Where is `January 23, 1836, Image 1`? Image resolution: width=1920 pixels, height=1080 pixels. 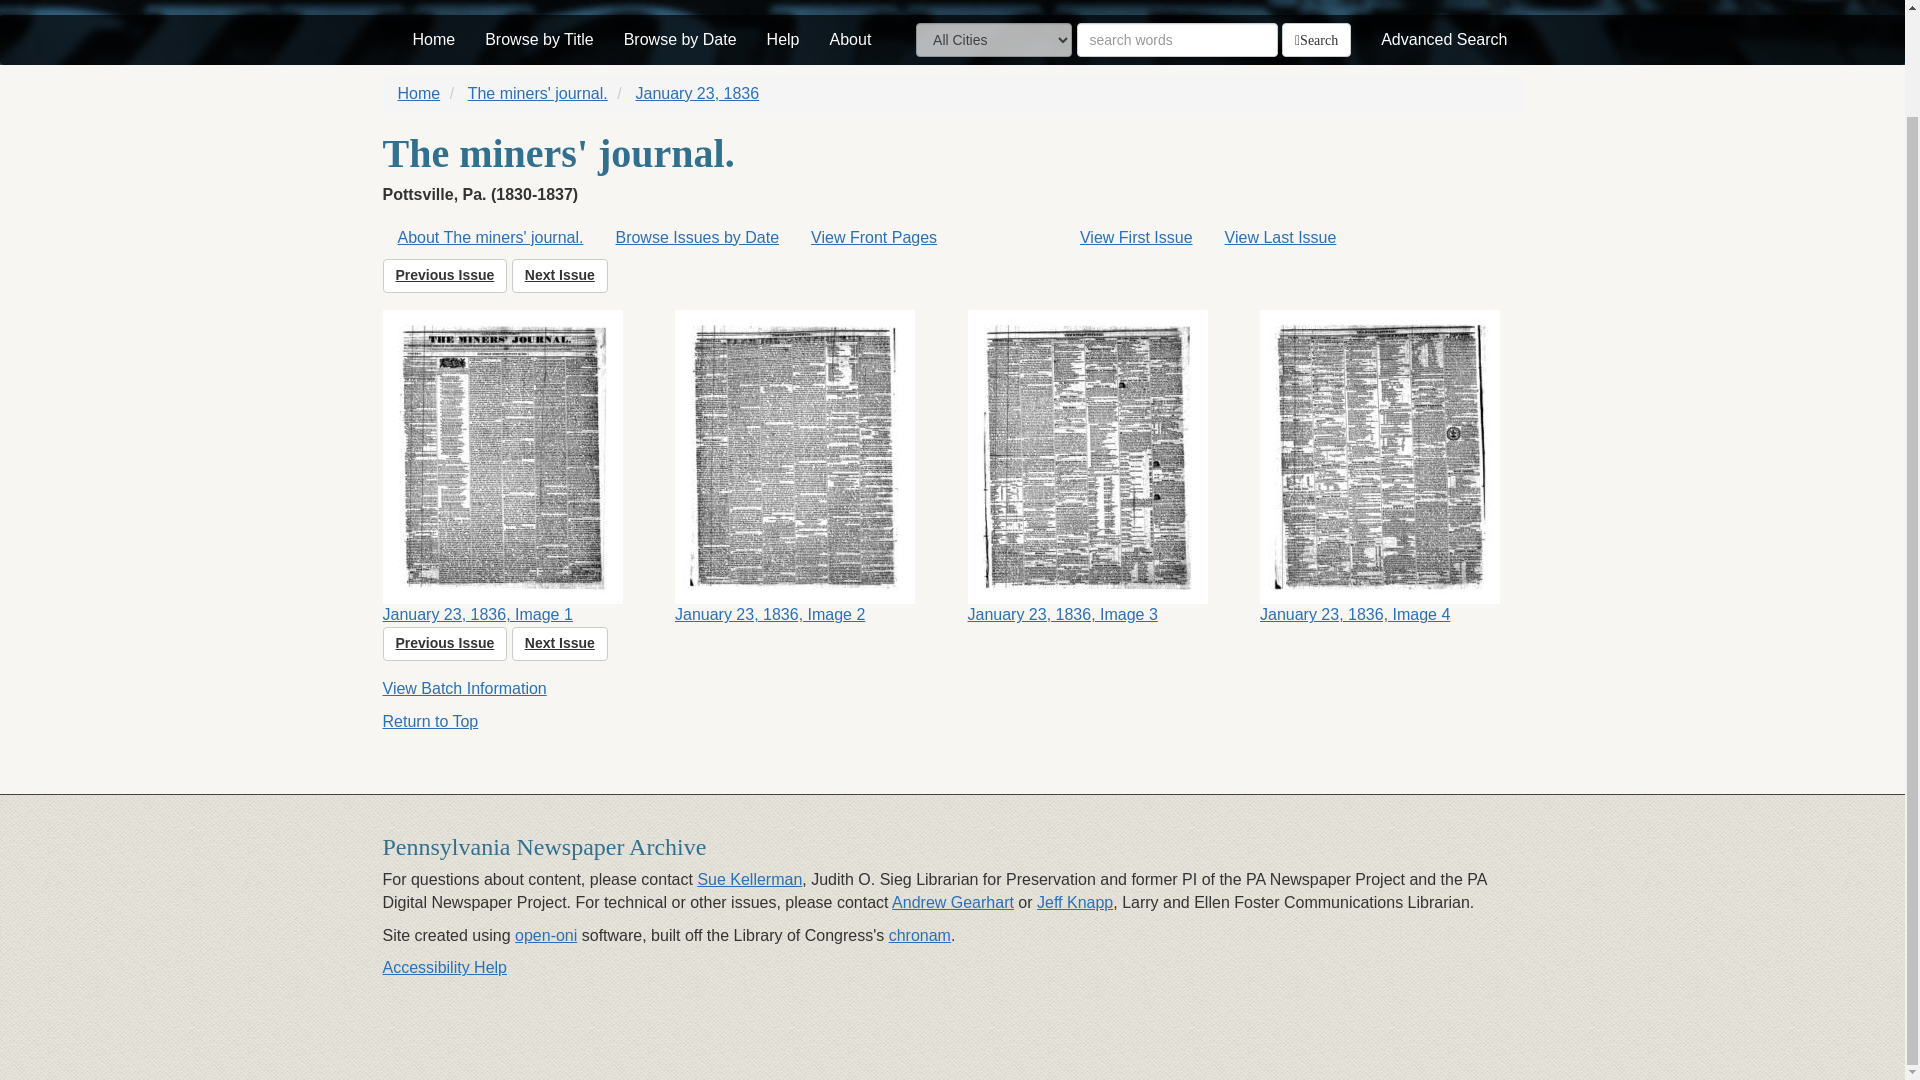
January 23, 1836, Image 1 is located at coordinates (514, 468).